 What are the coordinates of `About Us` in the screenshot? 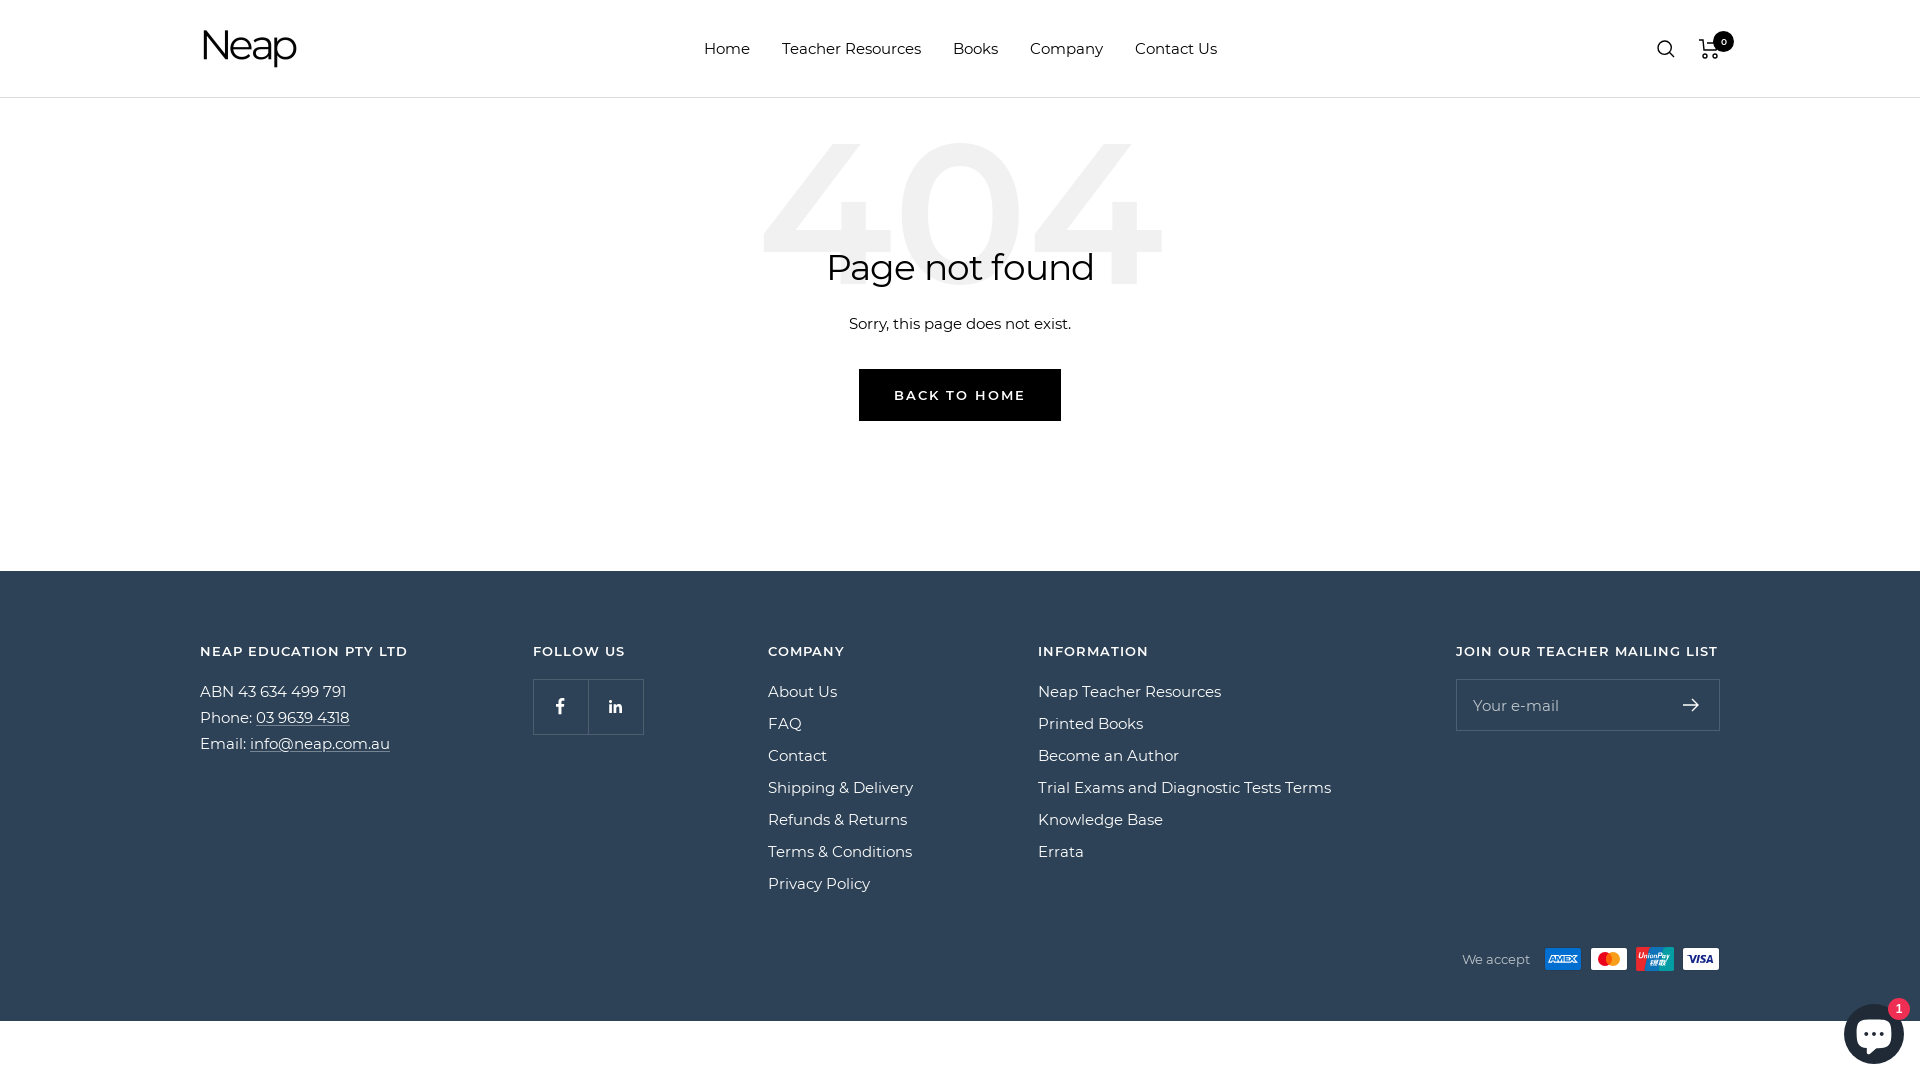 It's located at (802, 692).